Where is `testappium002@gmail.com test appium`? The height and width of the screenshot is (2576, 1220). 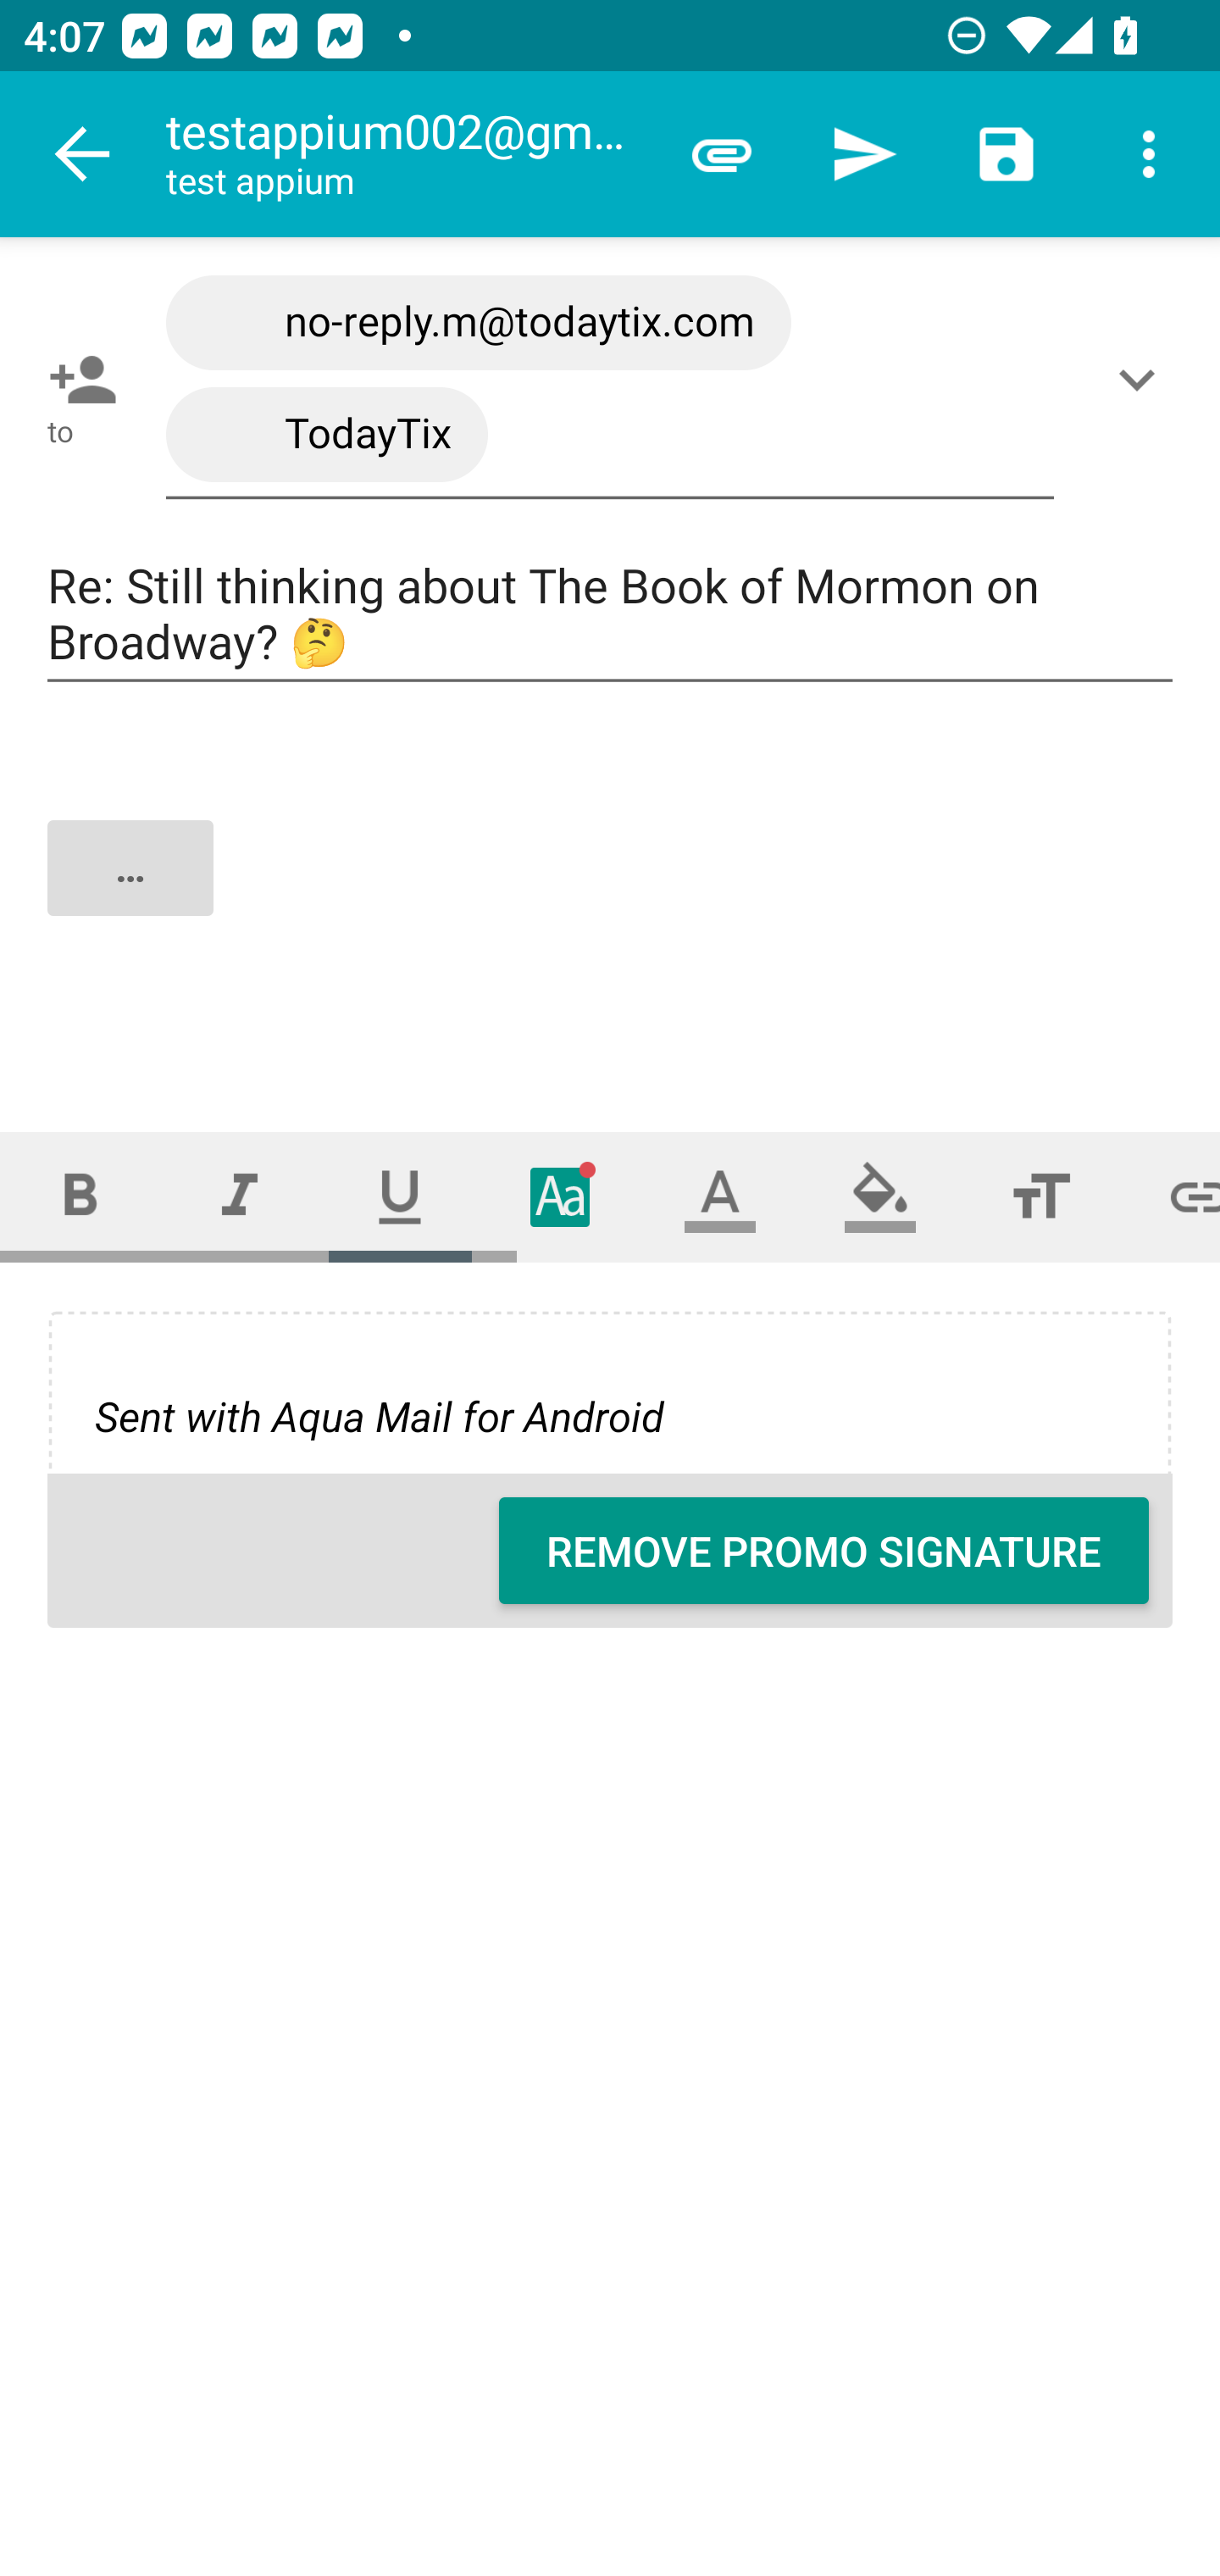 testappium002@gmail.com test appium is located at coordinates (408, 154).